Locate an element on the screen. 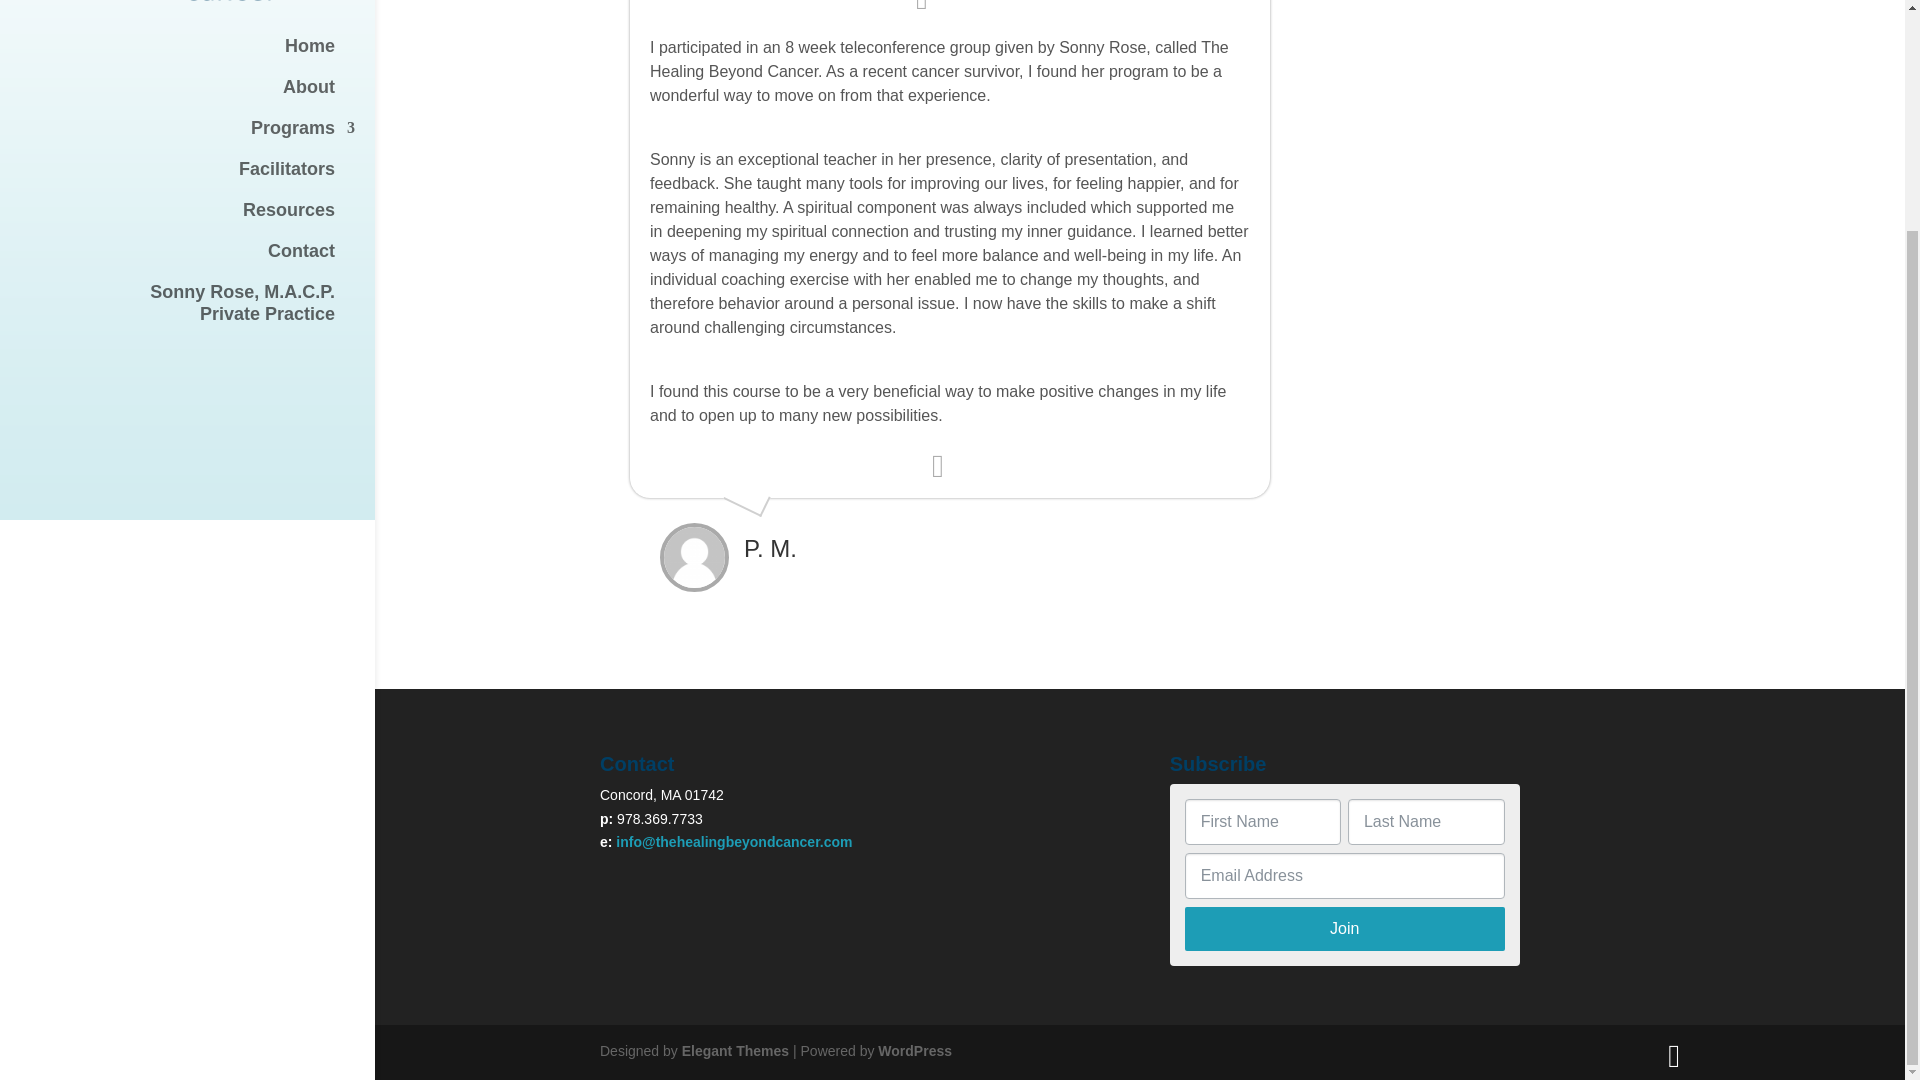  Elegant Themes is located at coordinates (735, 1051).